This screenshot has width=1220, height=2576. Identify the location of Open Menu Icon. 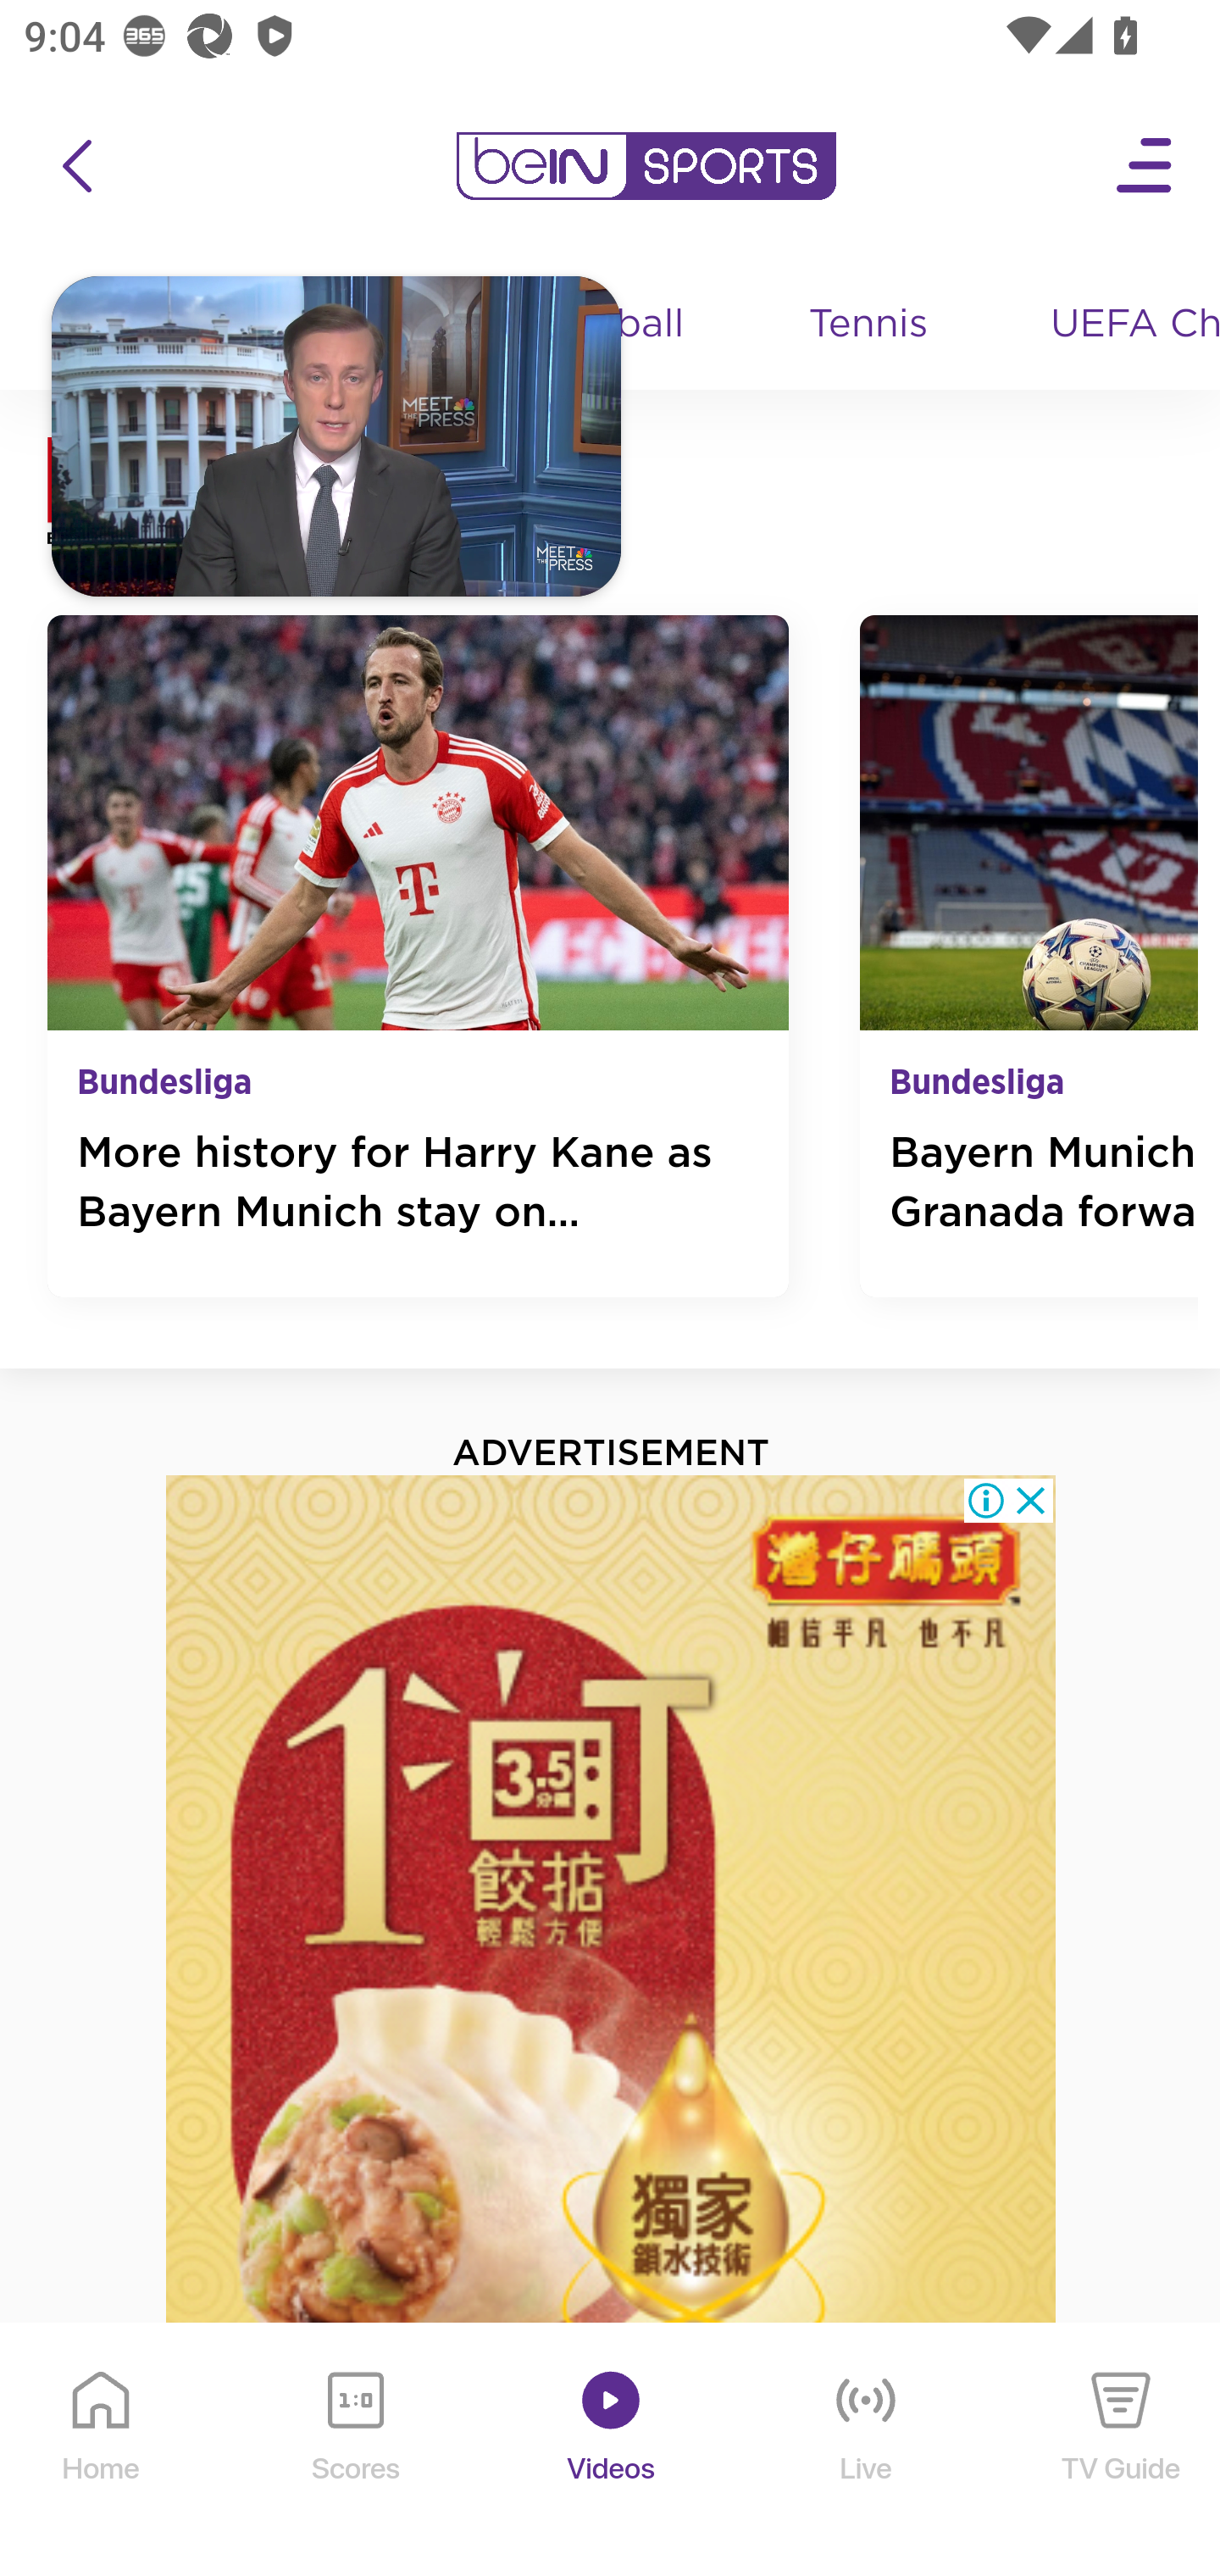
(1145, 166).